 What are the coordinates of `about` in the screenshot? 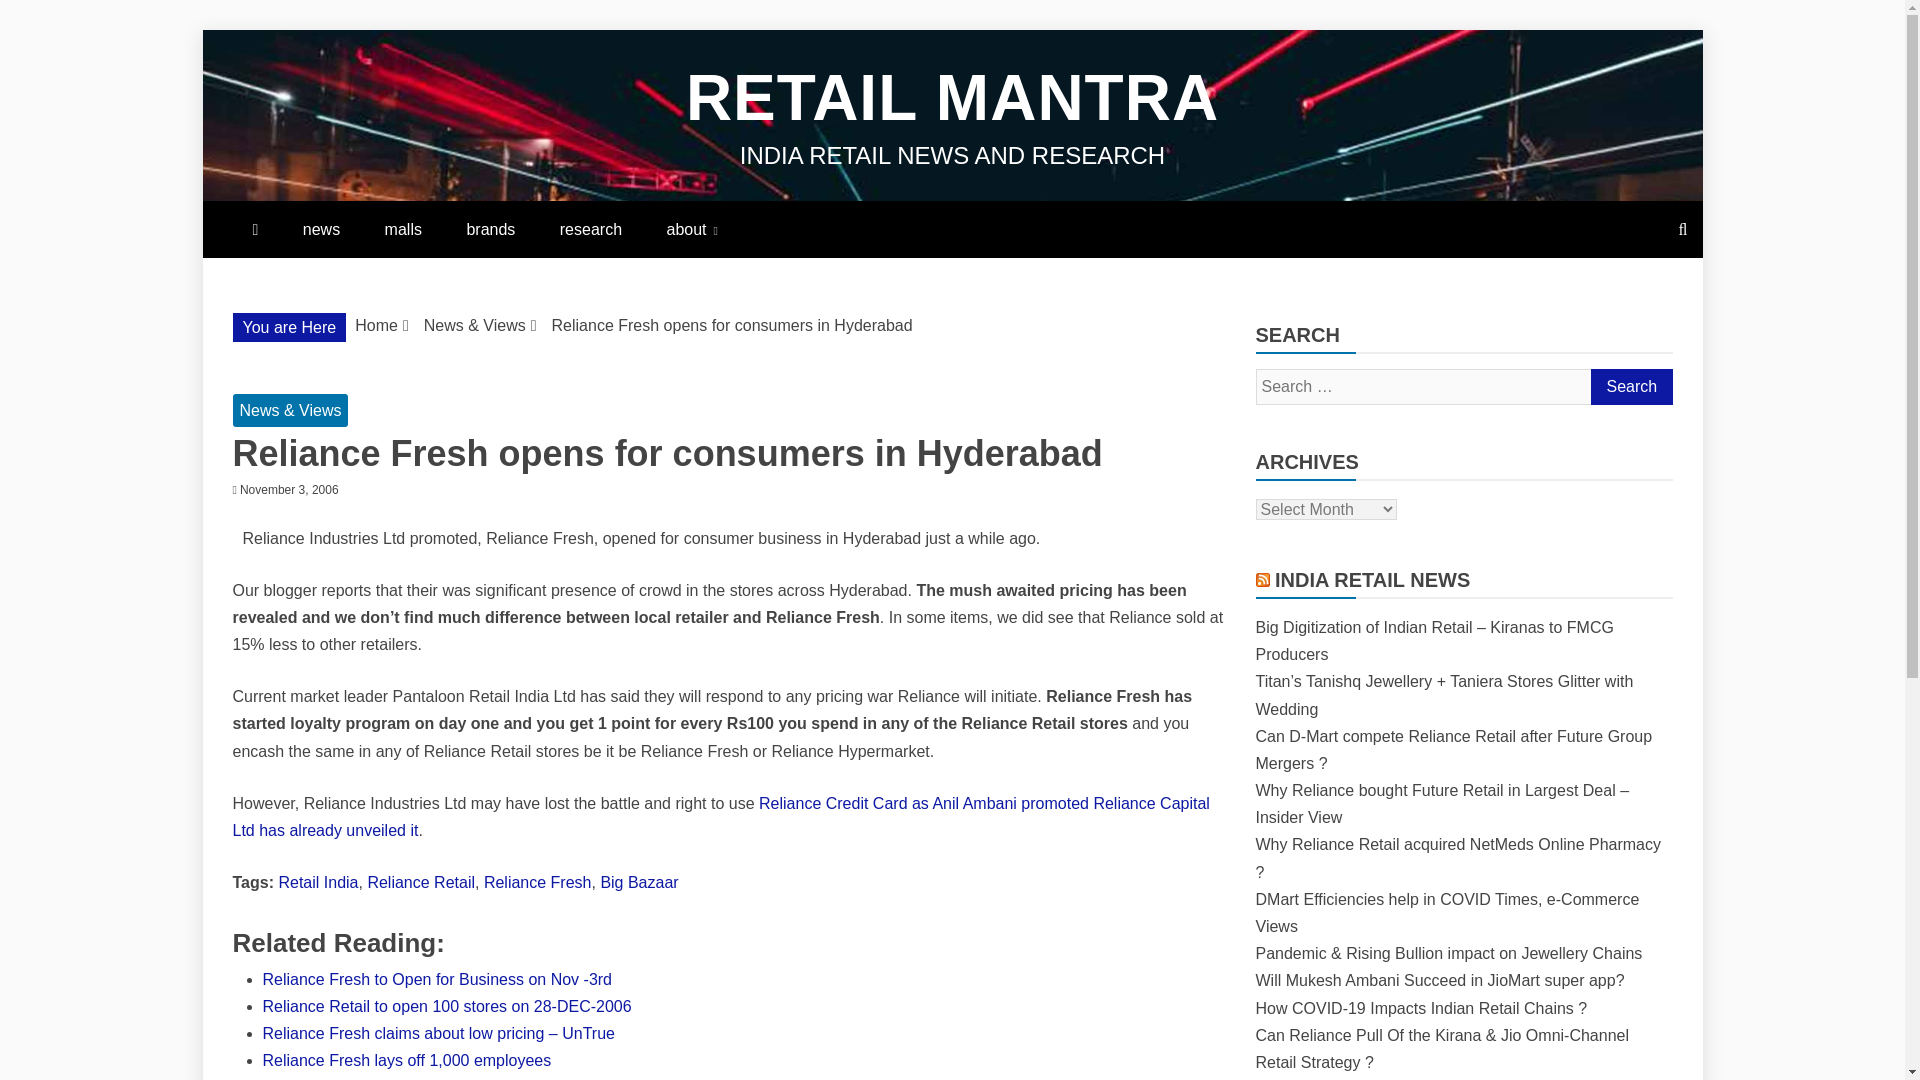 It's located at (691, 229).